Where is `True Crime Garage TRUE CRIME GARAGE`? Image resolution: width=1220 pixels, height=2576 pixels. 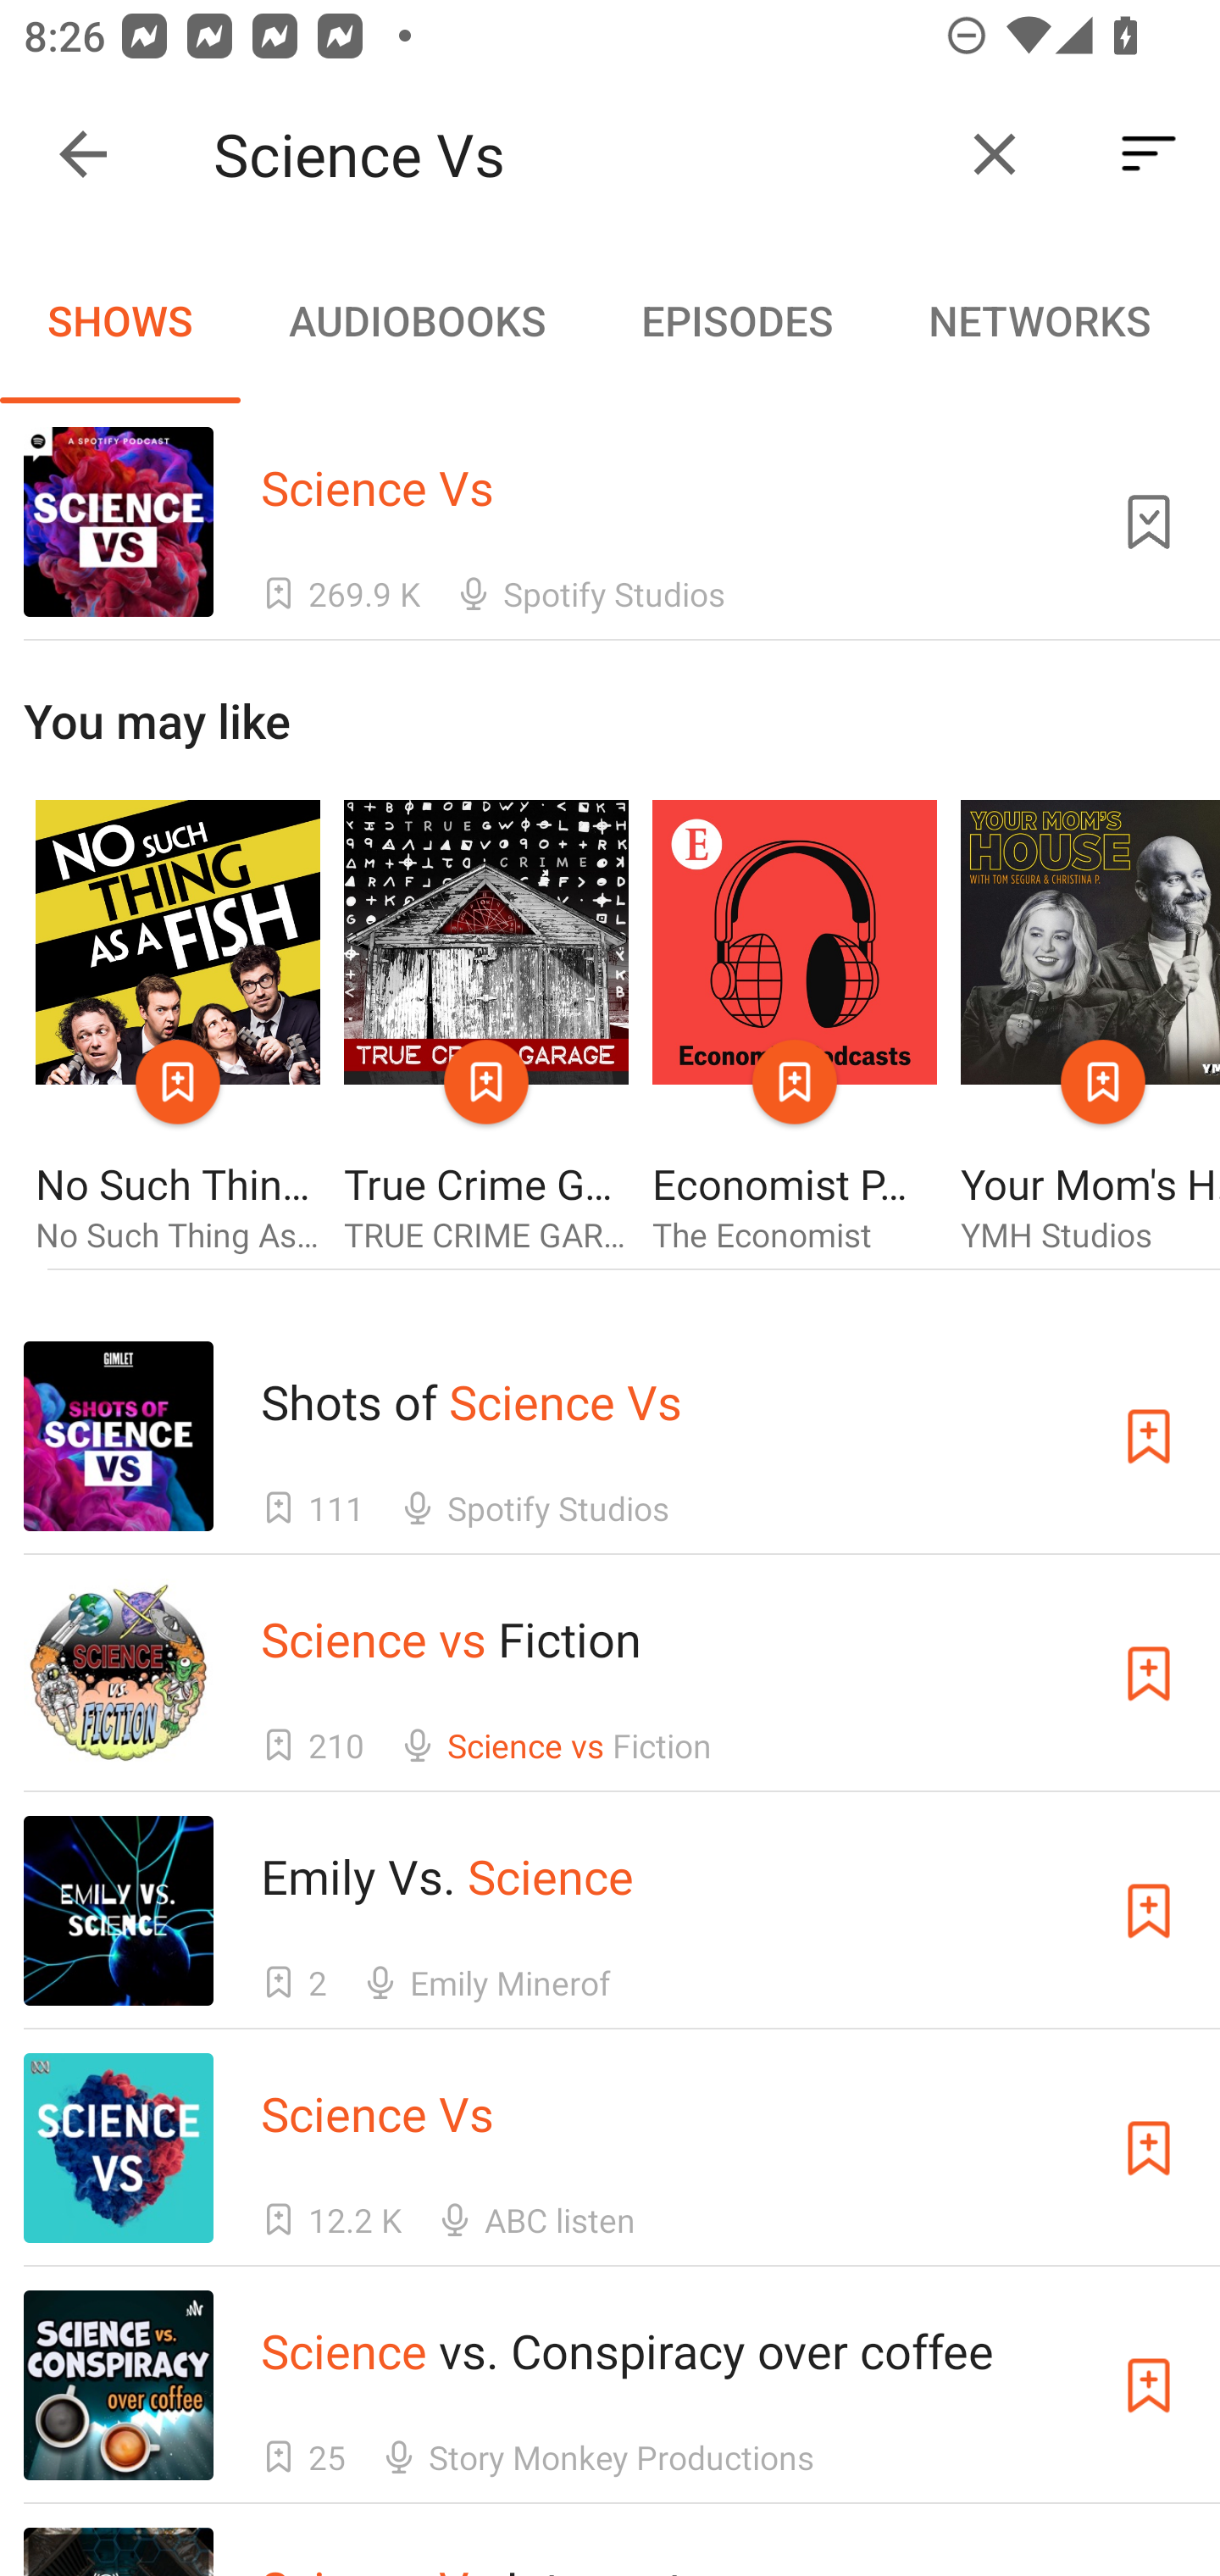
True Crime Garage TRUE CRIME GARAGE is located at coordinates (486, 1029).